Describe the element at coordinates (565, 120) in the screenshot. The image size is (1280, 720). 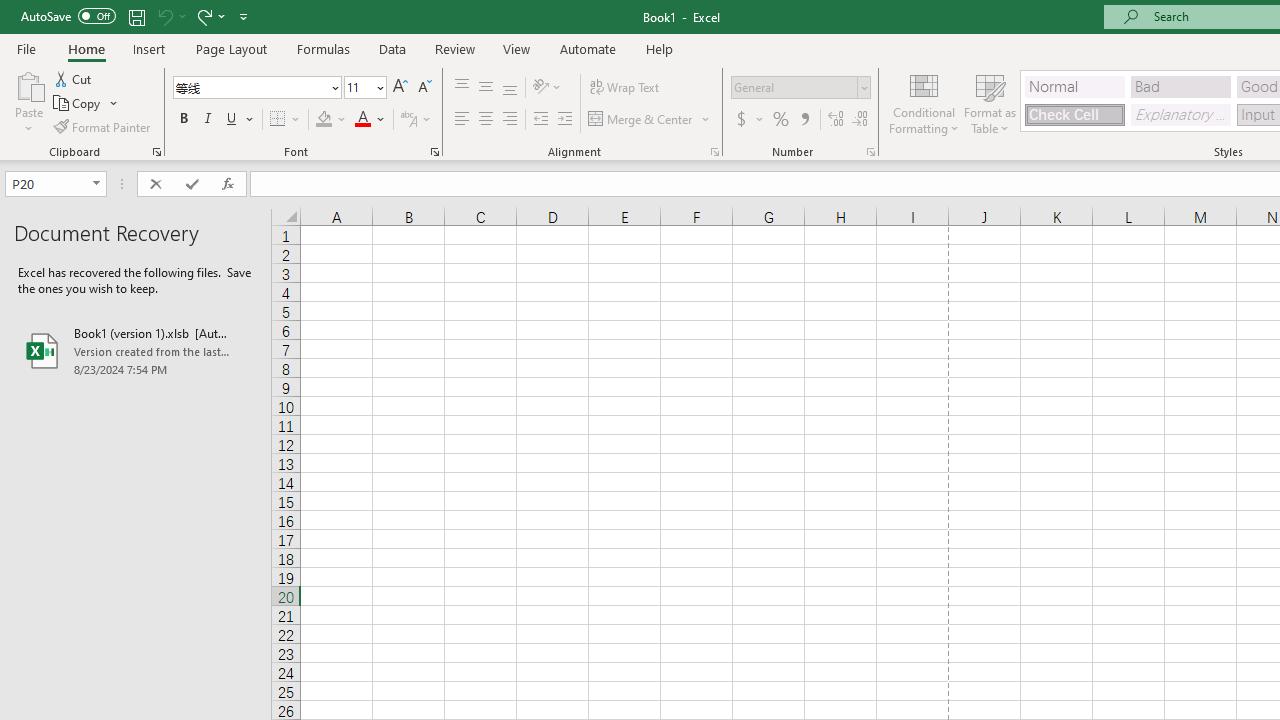
I see `Increase Indent` at that location.